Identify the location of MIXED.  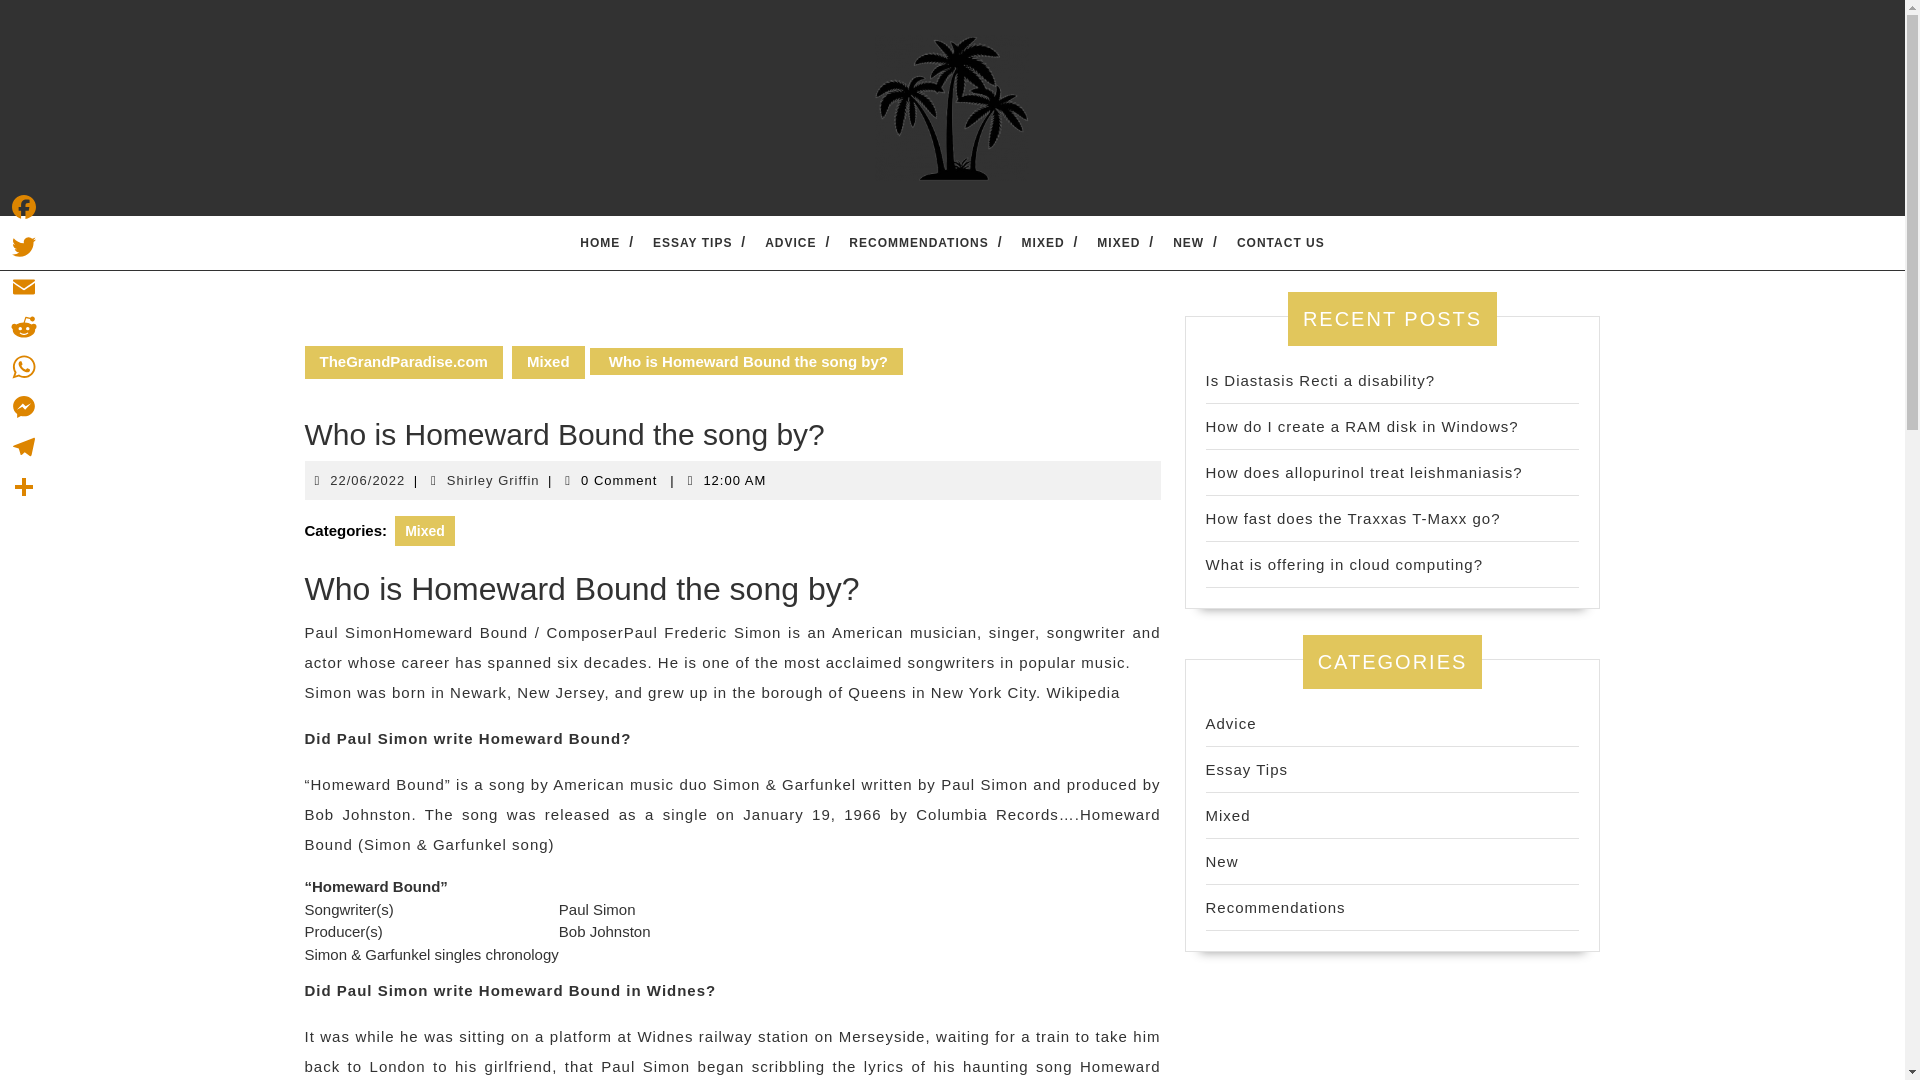
(24, 206).